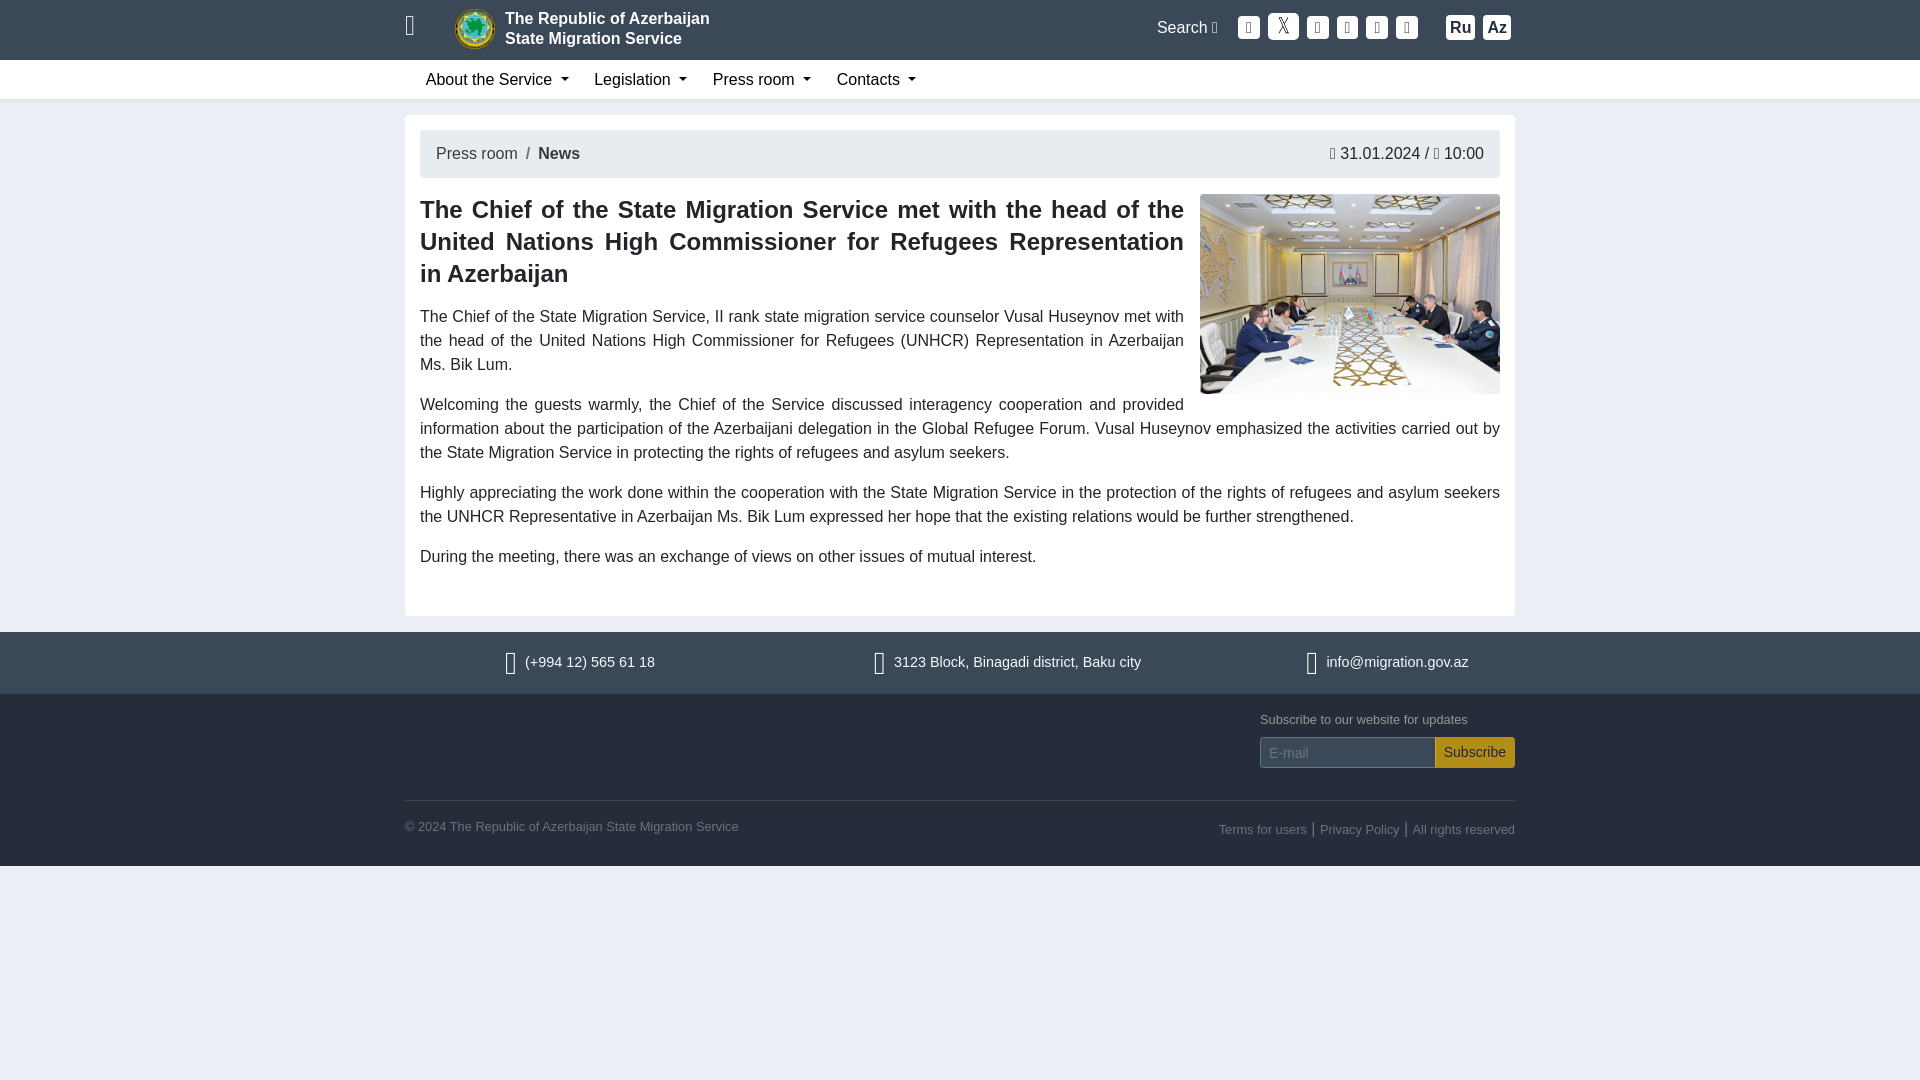 This screenshot has width=1920, height=1080. What do you see at coordinates (1460, 27) in the screenshot?
I see `Ru` at bounding box center [1460, 27].